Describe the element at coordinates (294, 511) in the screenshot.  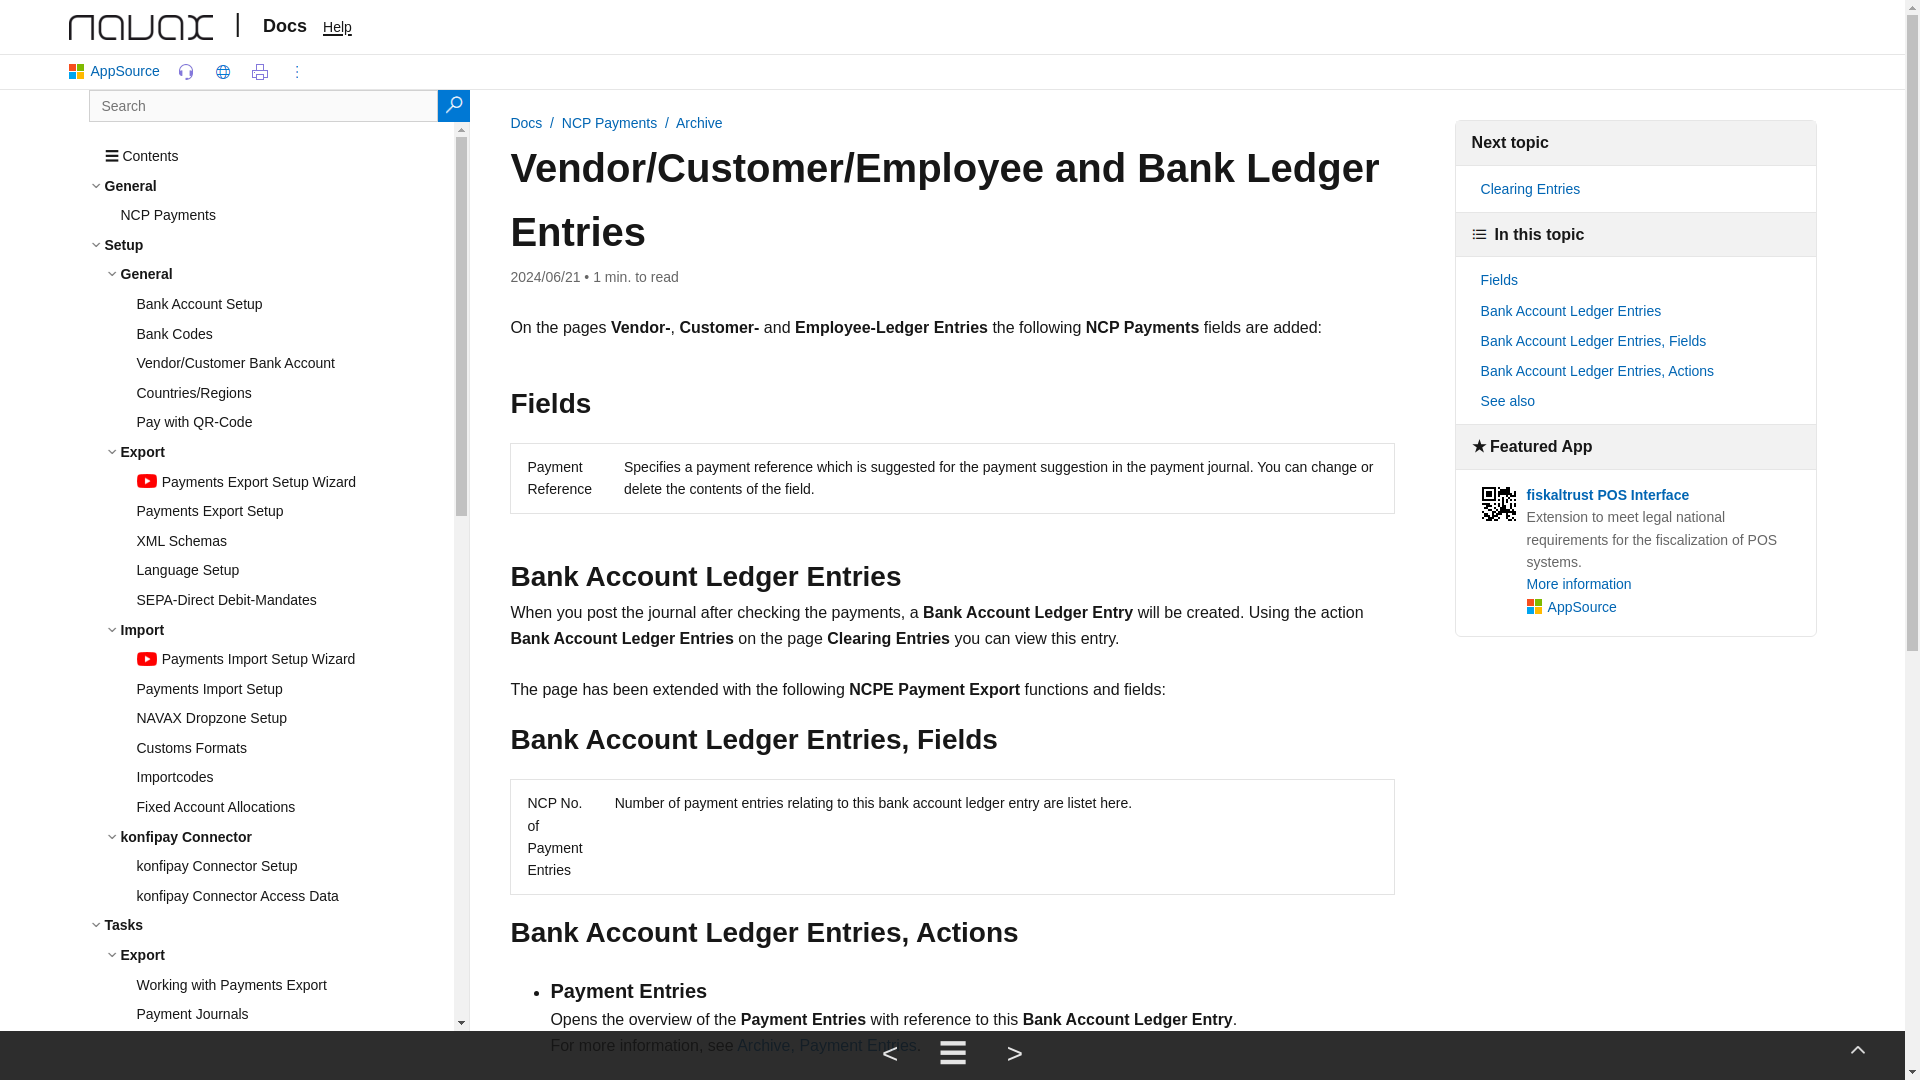
I see `Payments Export Setup` at that location.